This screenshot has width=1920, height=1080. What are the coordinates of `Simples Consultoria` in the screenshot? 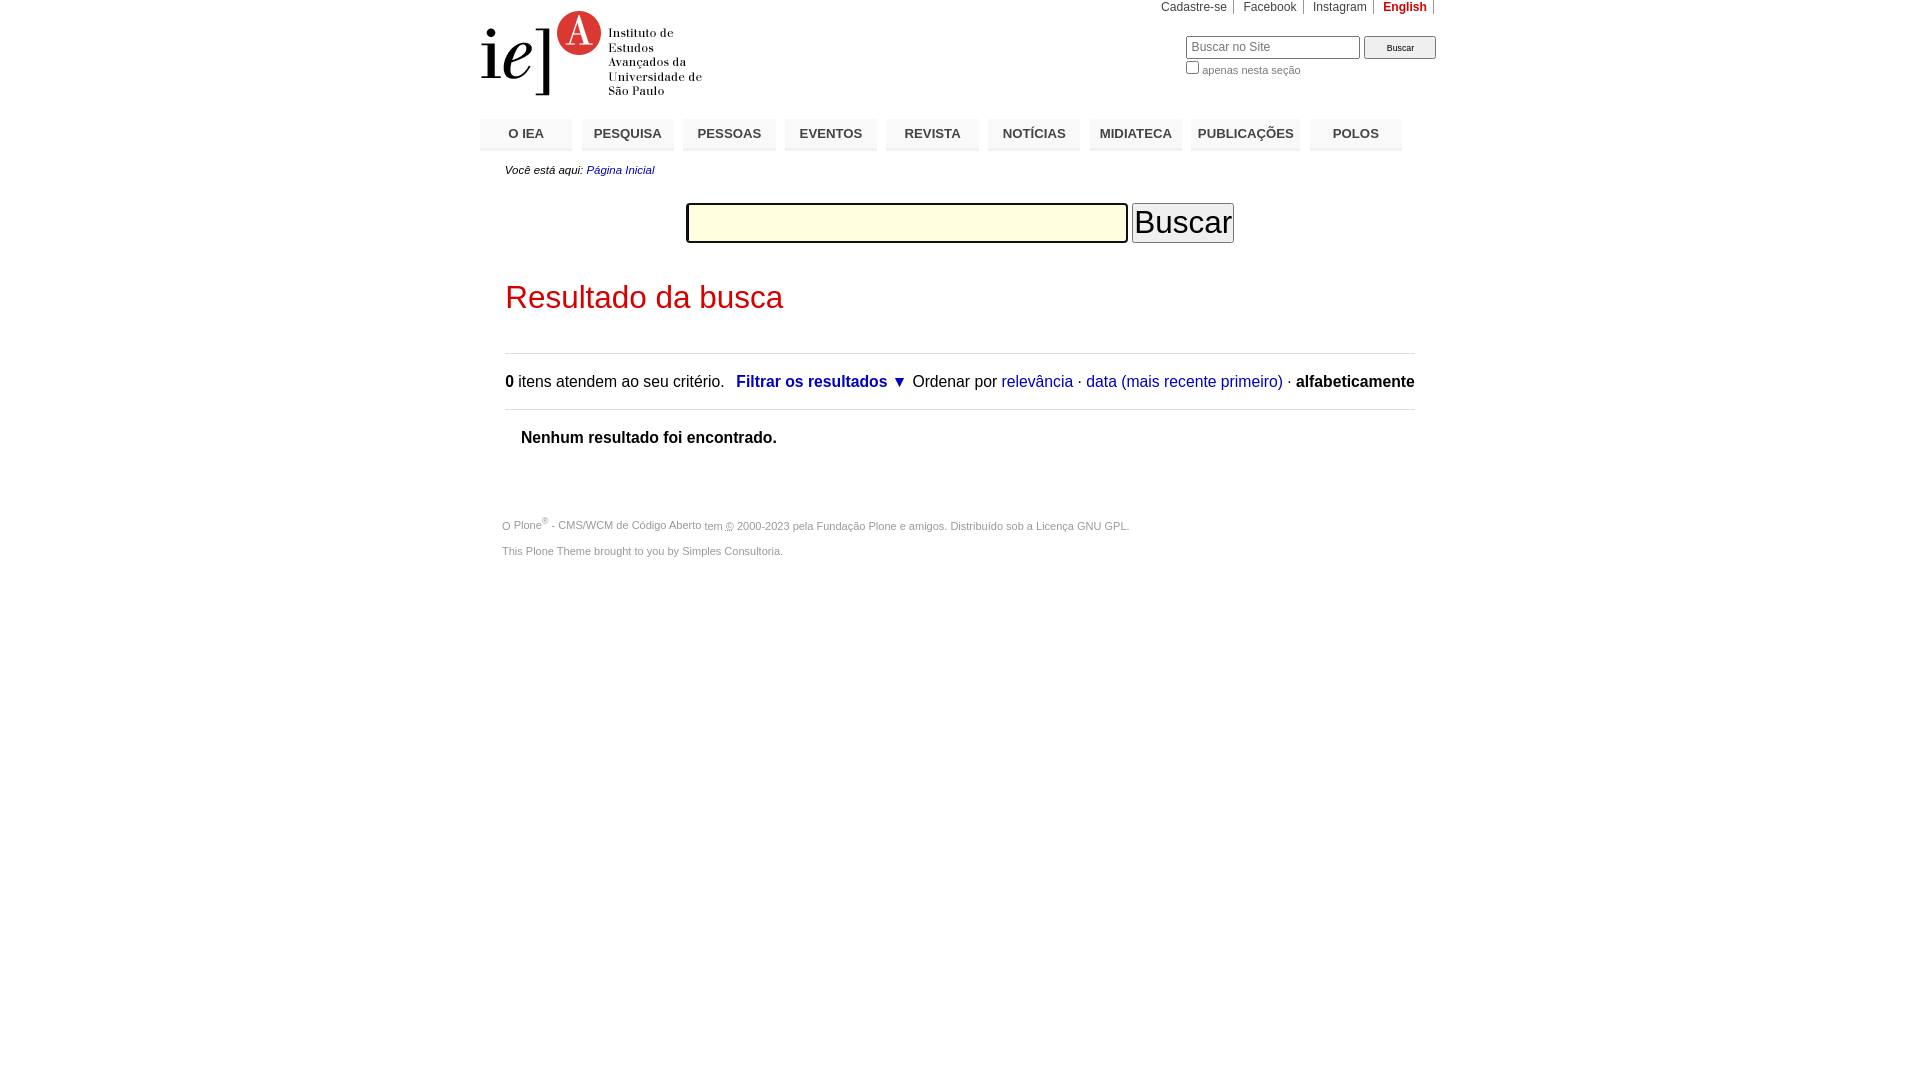 It's located at (731, 551).